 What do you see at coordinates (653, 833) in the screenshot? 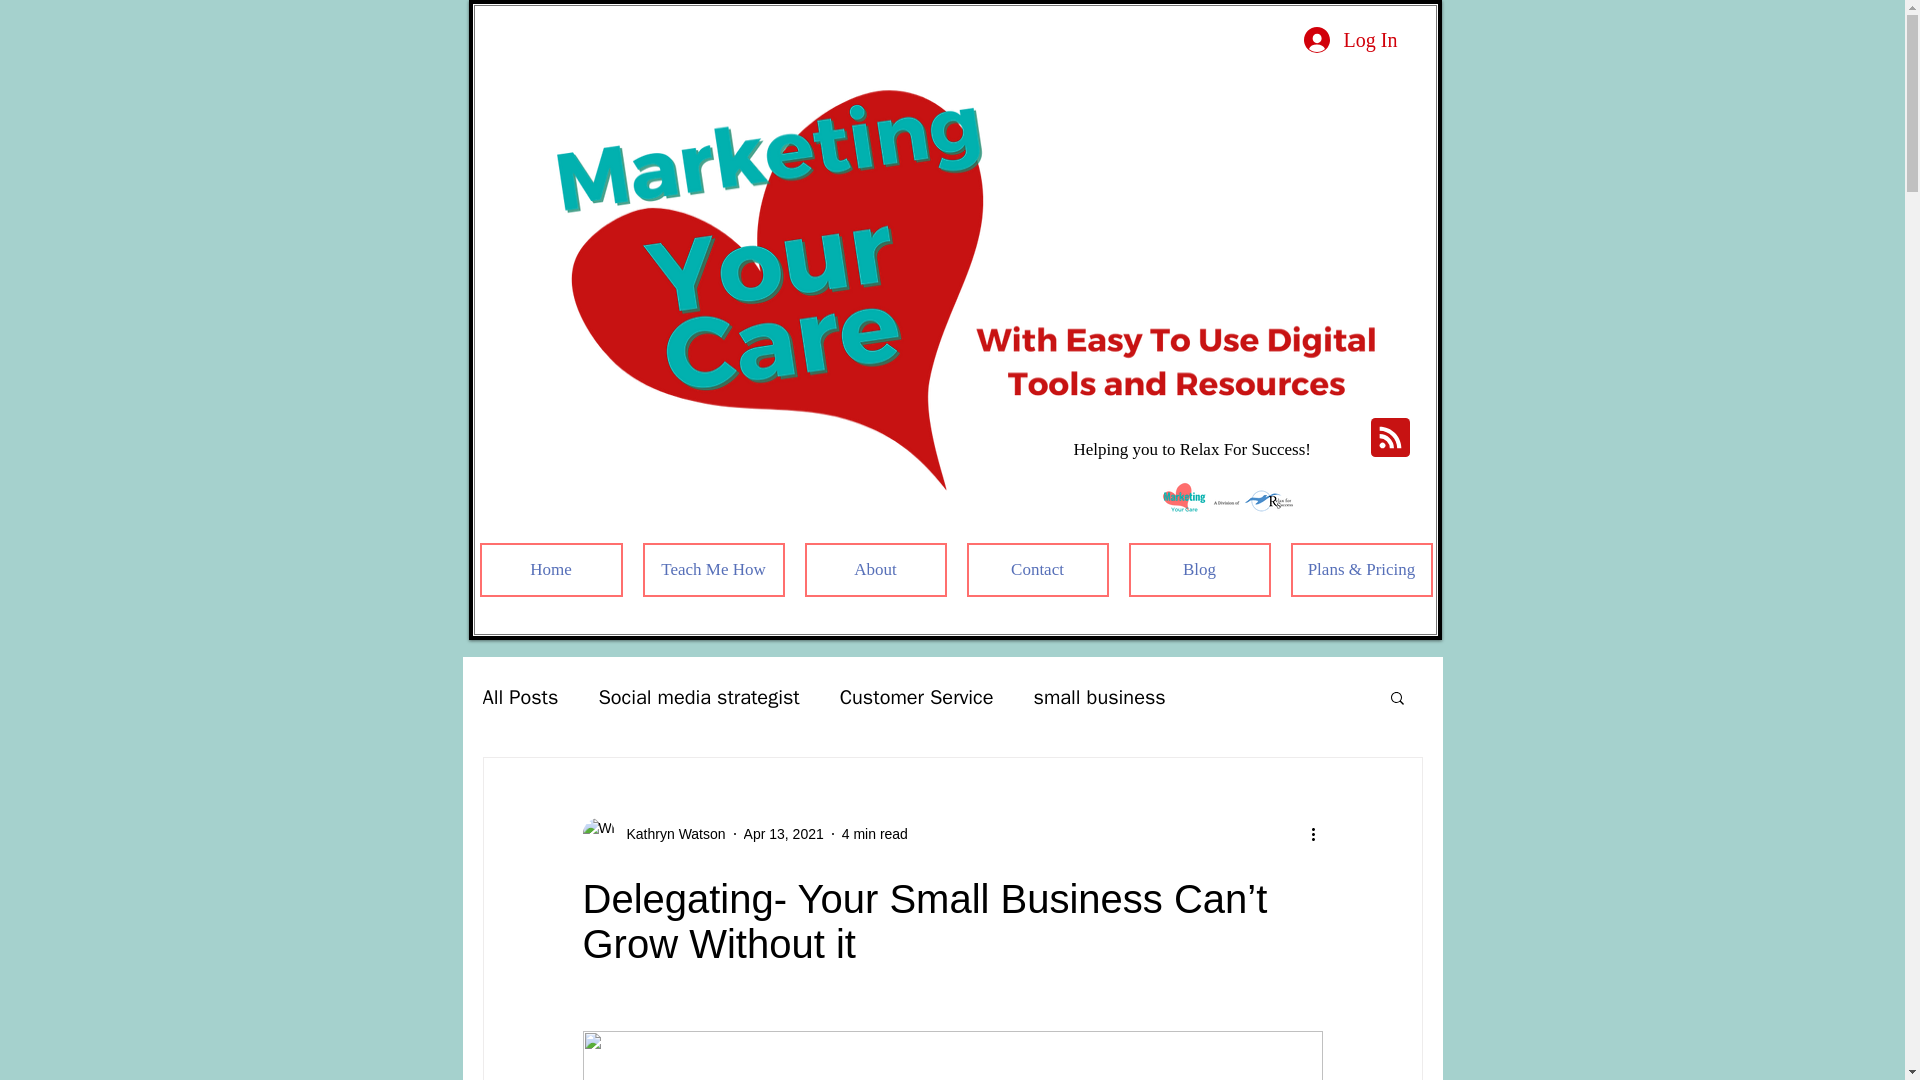
I see `Kathryn Watson` at bounding box center [653, 833].